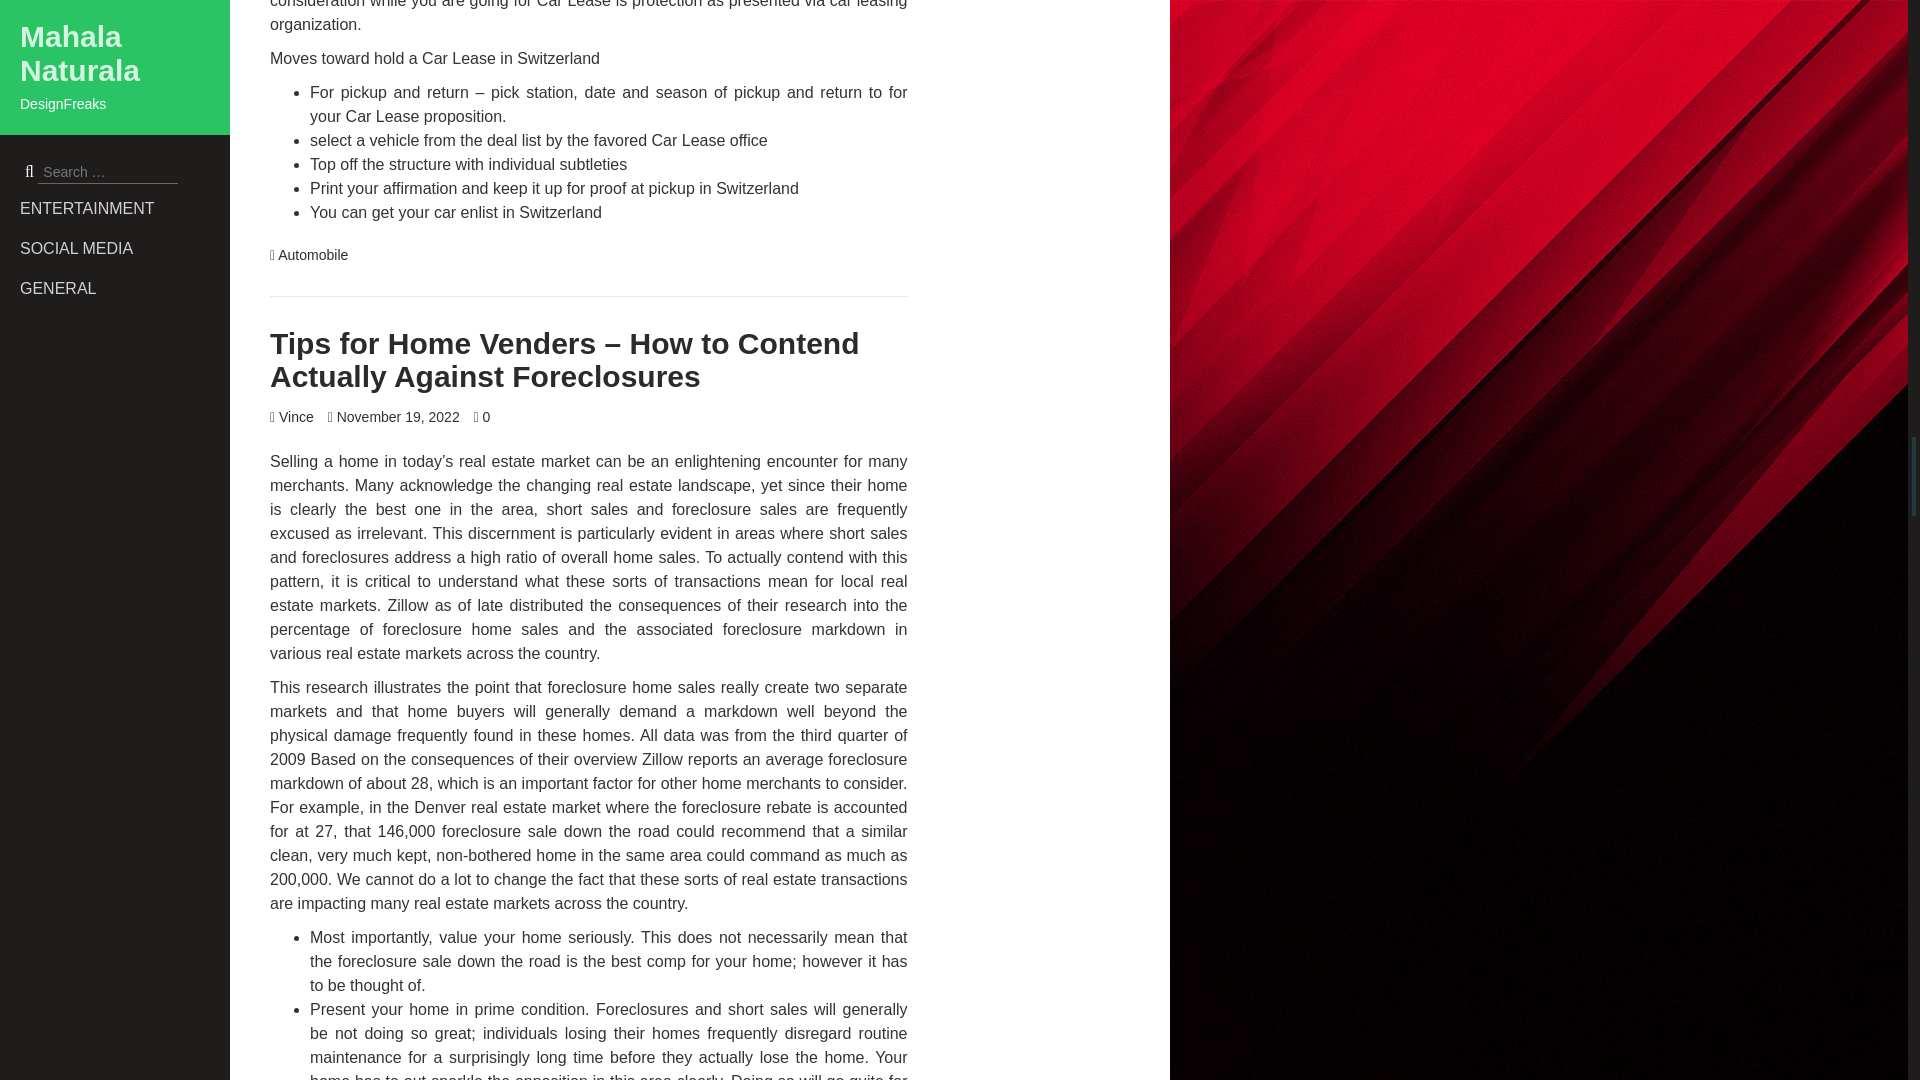 Image resolution: width=1920 pixels, height=1080 pixels. What do you see at coordinates (312, 255) in the screenshot?
I see `Automobile` at bounding box center [312, 255].